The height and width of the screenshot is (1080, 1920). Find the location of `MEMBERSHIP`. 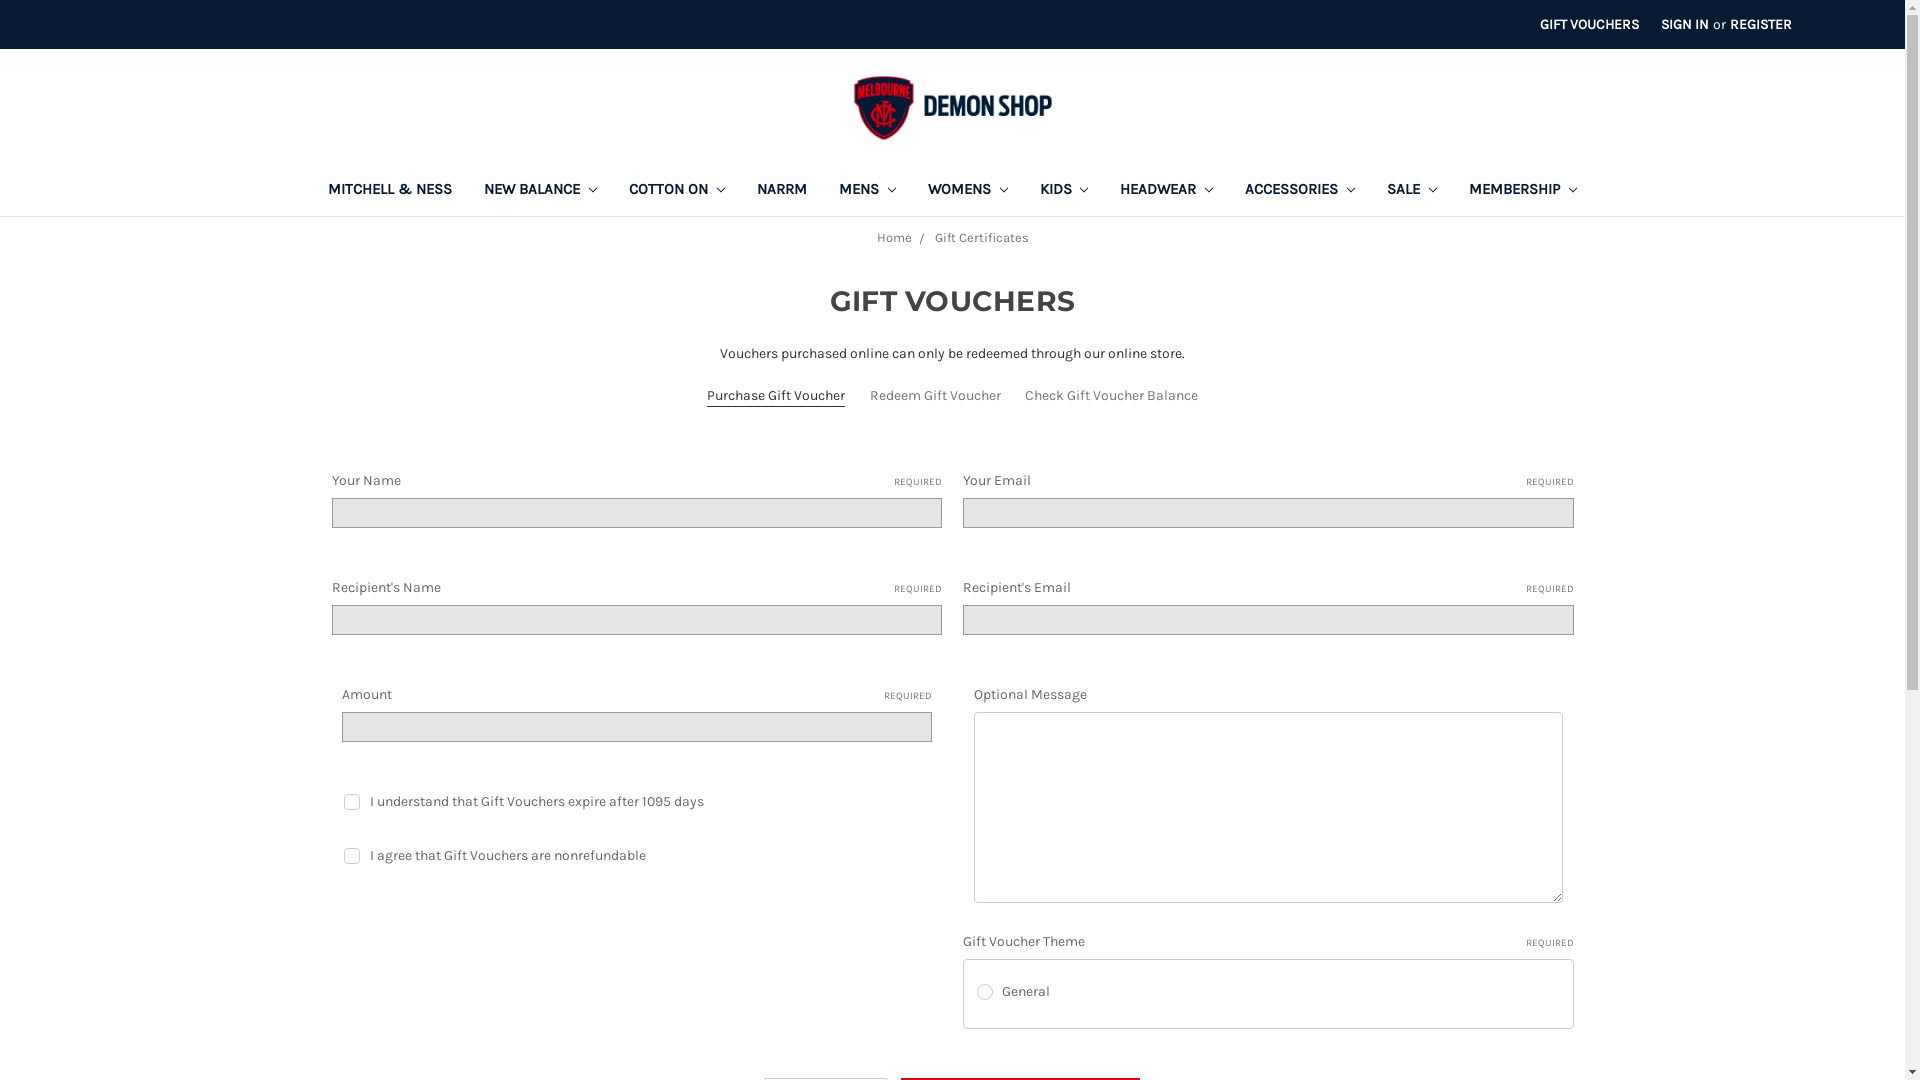

MEMBERSHIP is located at coordinates (1523, 192).